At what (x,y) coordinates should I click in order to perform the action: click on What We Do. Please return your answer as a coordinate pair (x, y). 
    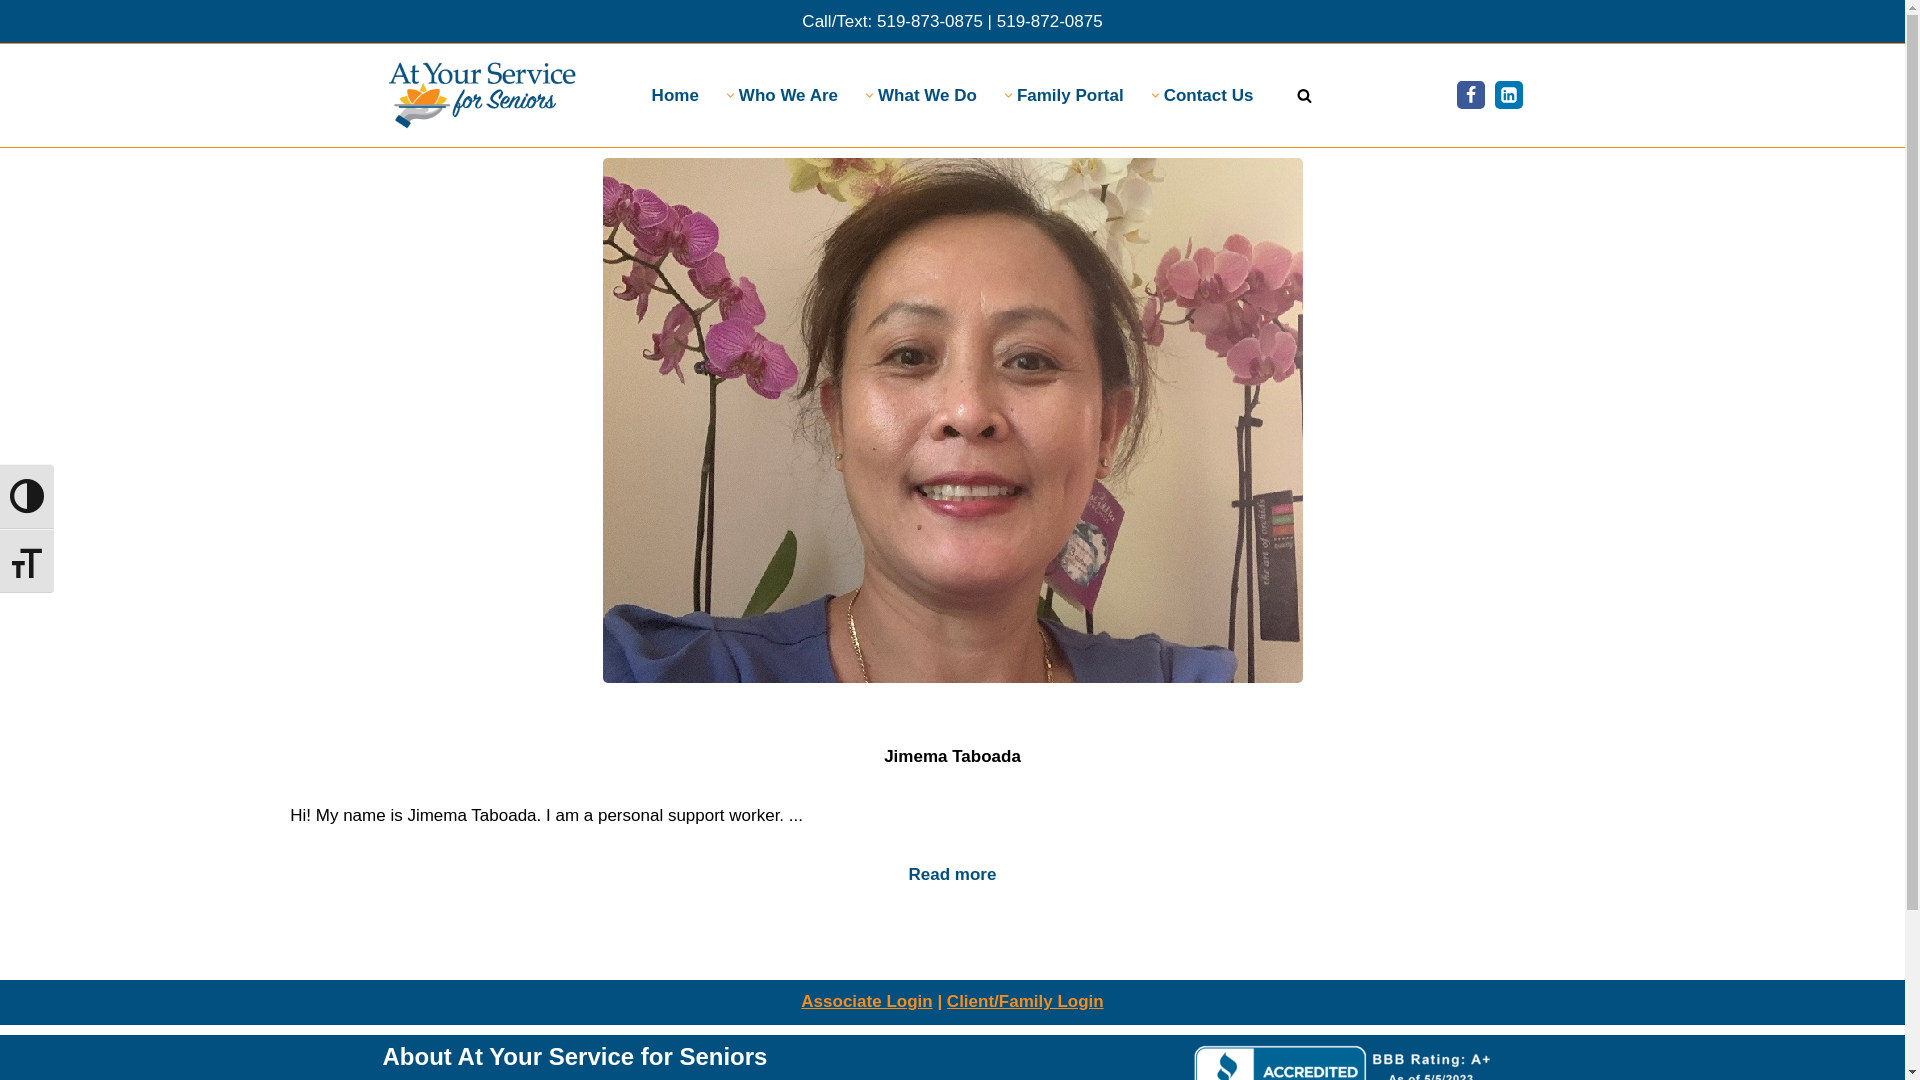
    Looking at the image, I should click on (928, 95).